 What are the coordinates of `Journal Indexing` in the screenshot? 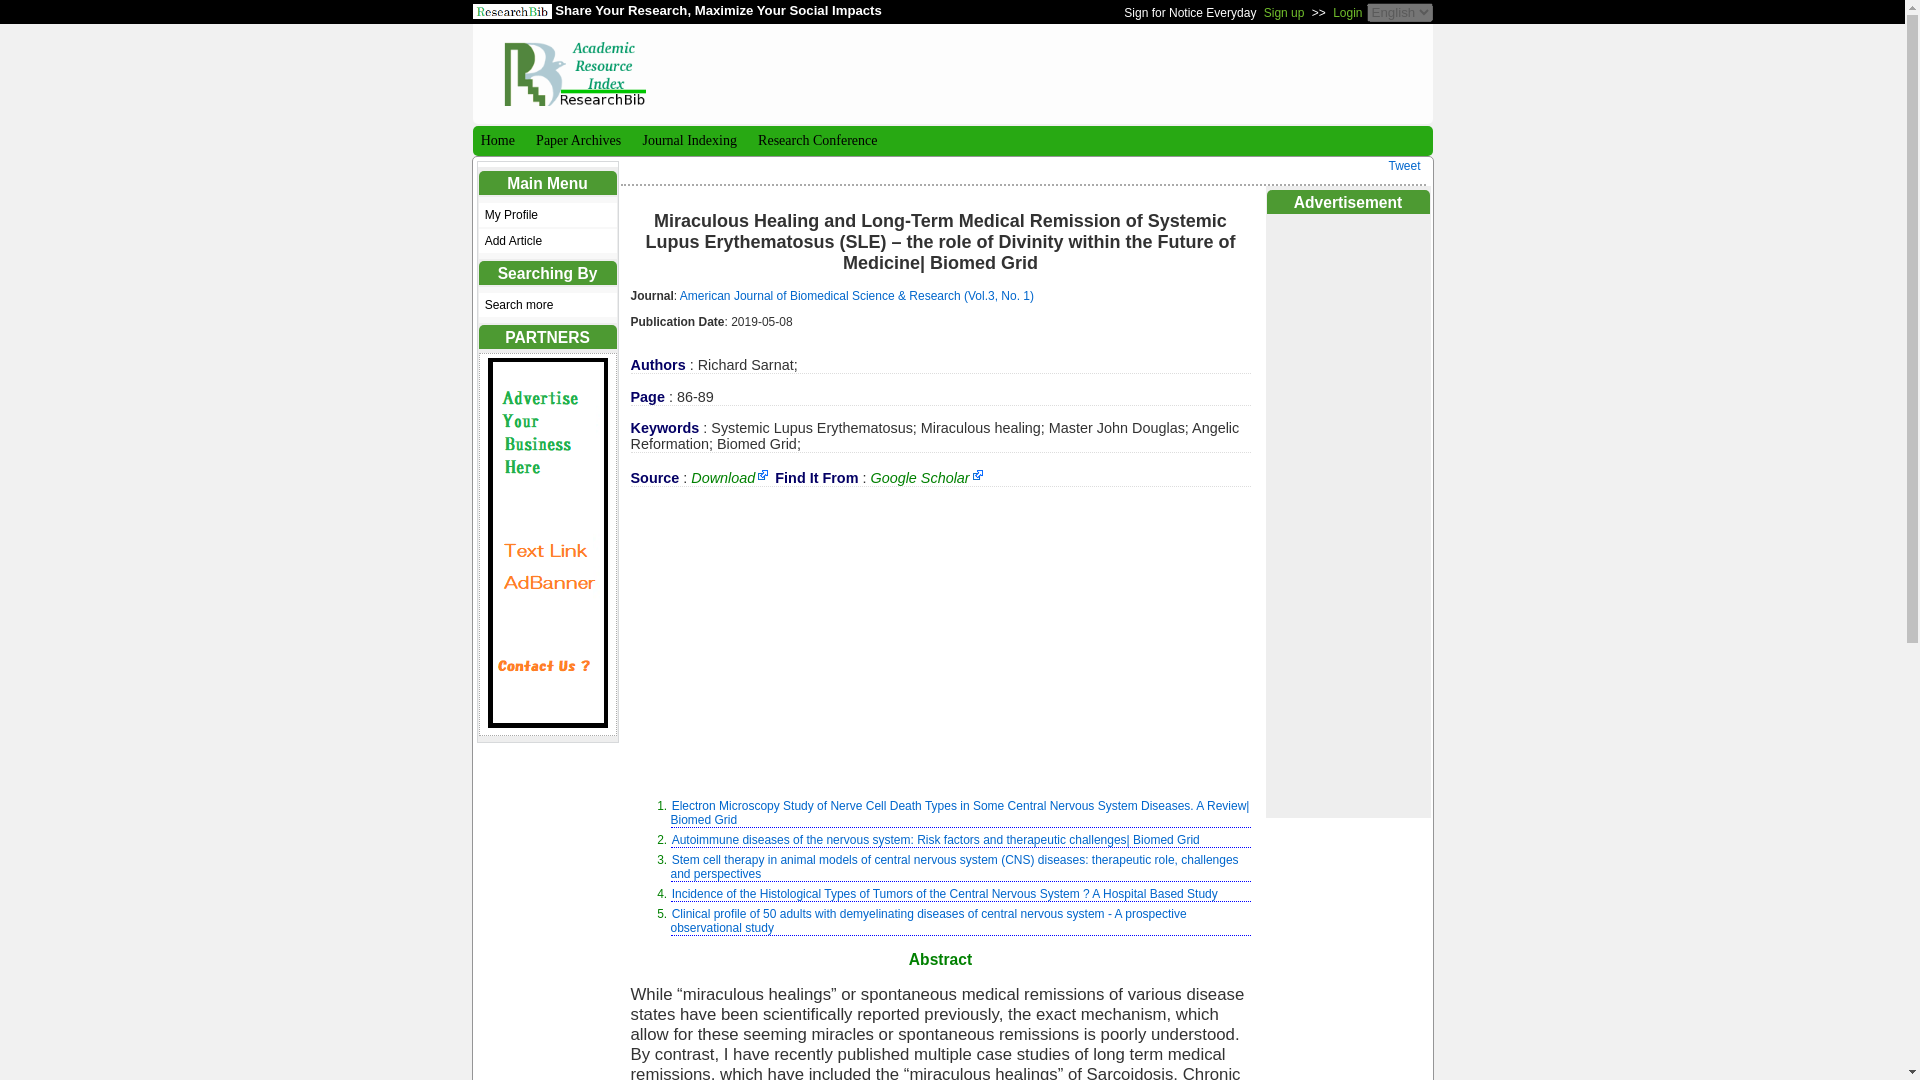 It's located at (687, 140).